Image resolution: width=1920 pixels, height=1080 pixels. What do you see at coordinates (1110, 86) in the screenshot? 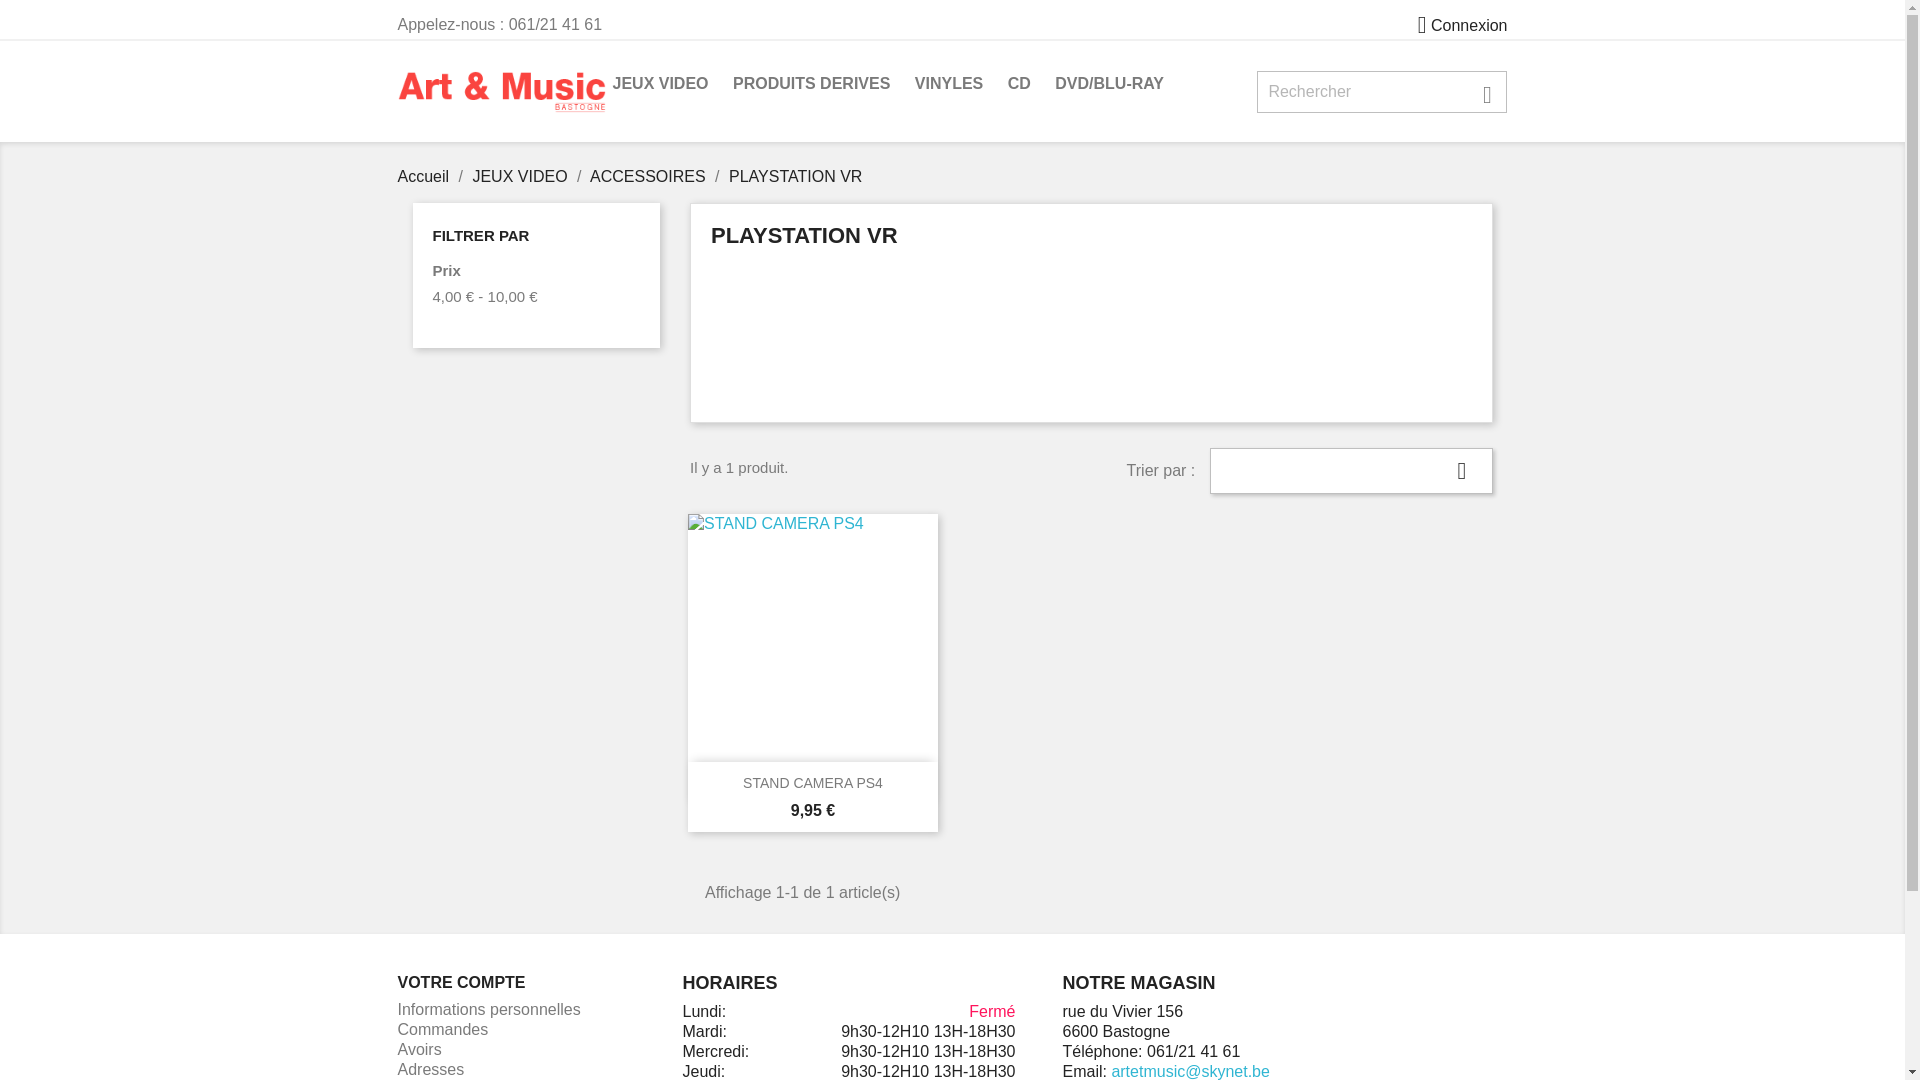
I see `DVD/BLU-RAY` at bounding box center [1110, 86].